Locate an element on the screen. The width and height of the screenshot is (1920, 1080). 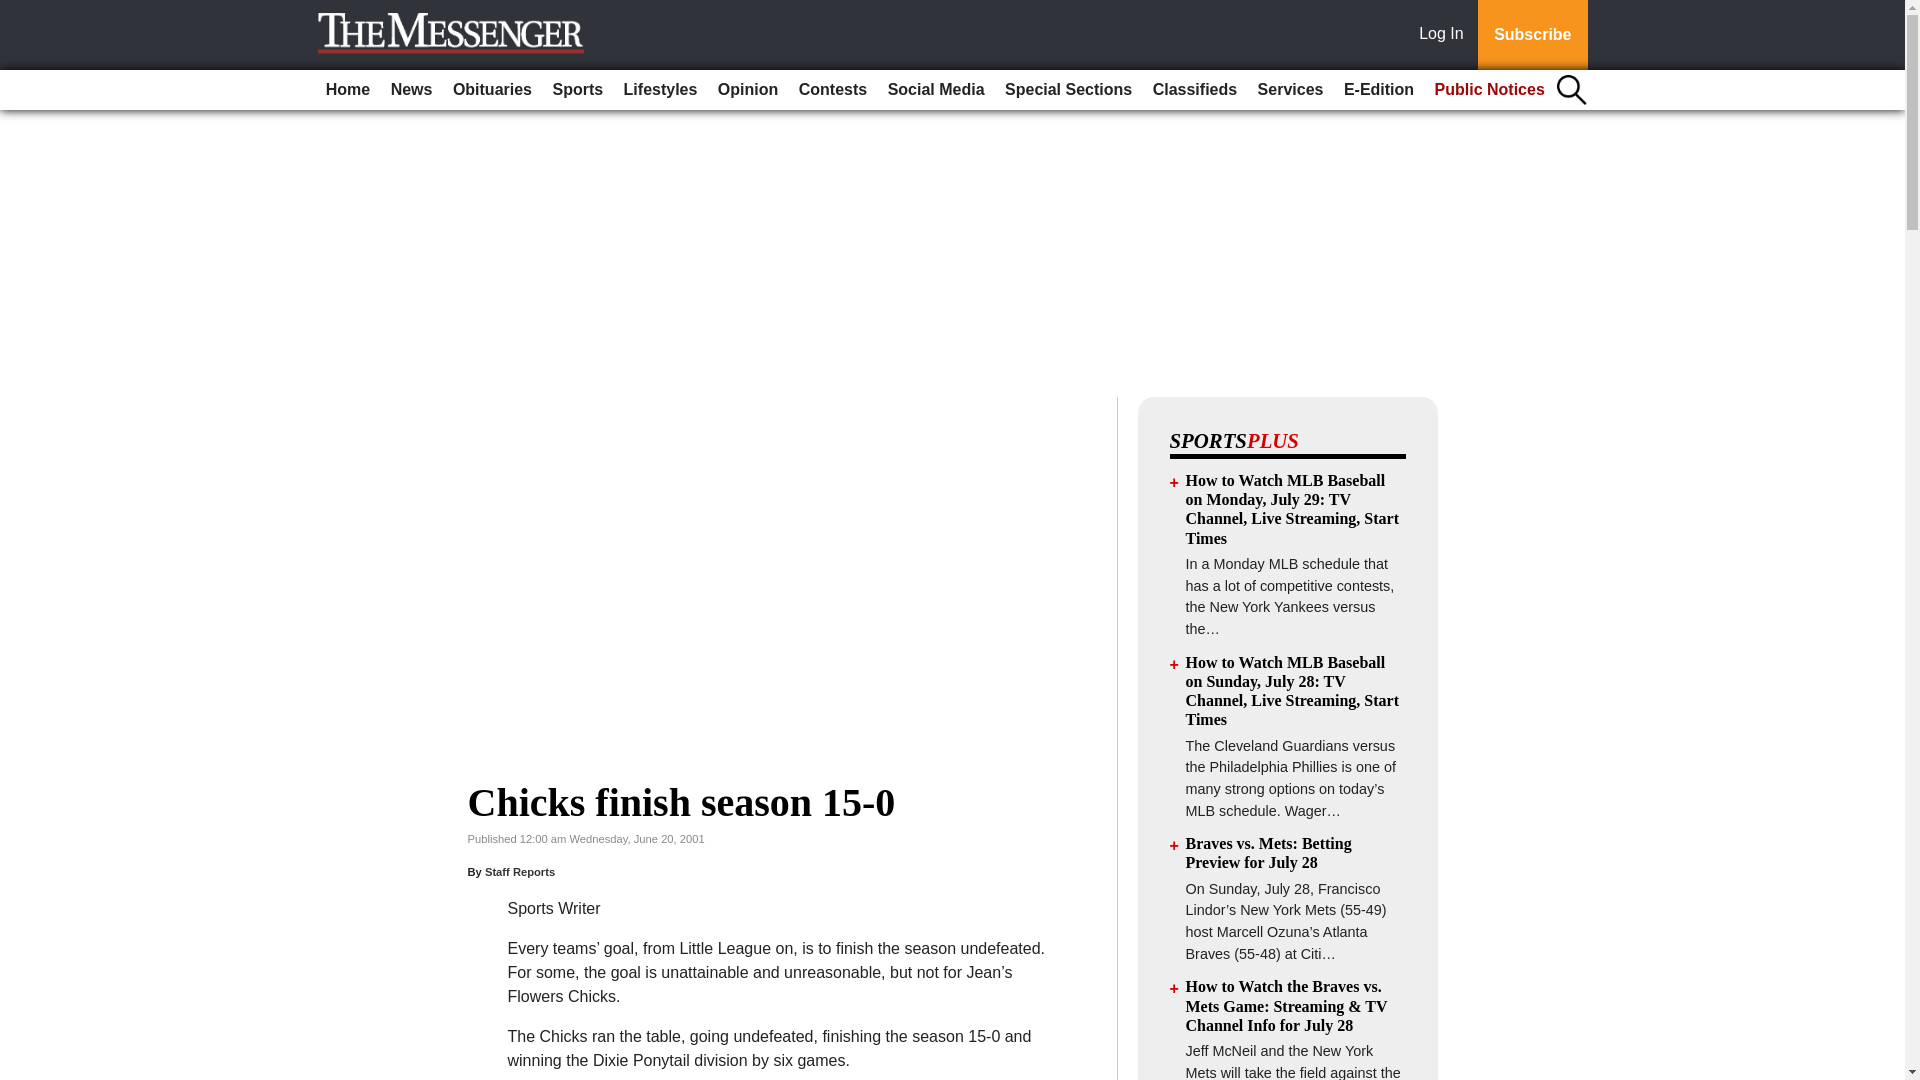
Classifieds is located at coordinates (1194, 90).